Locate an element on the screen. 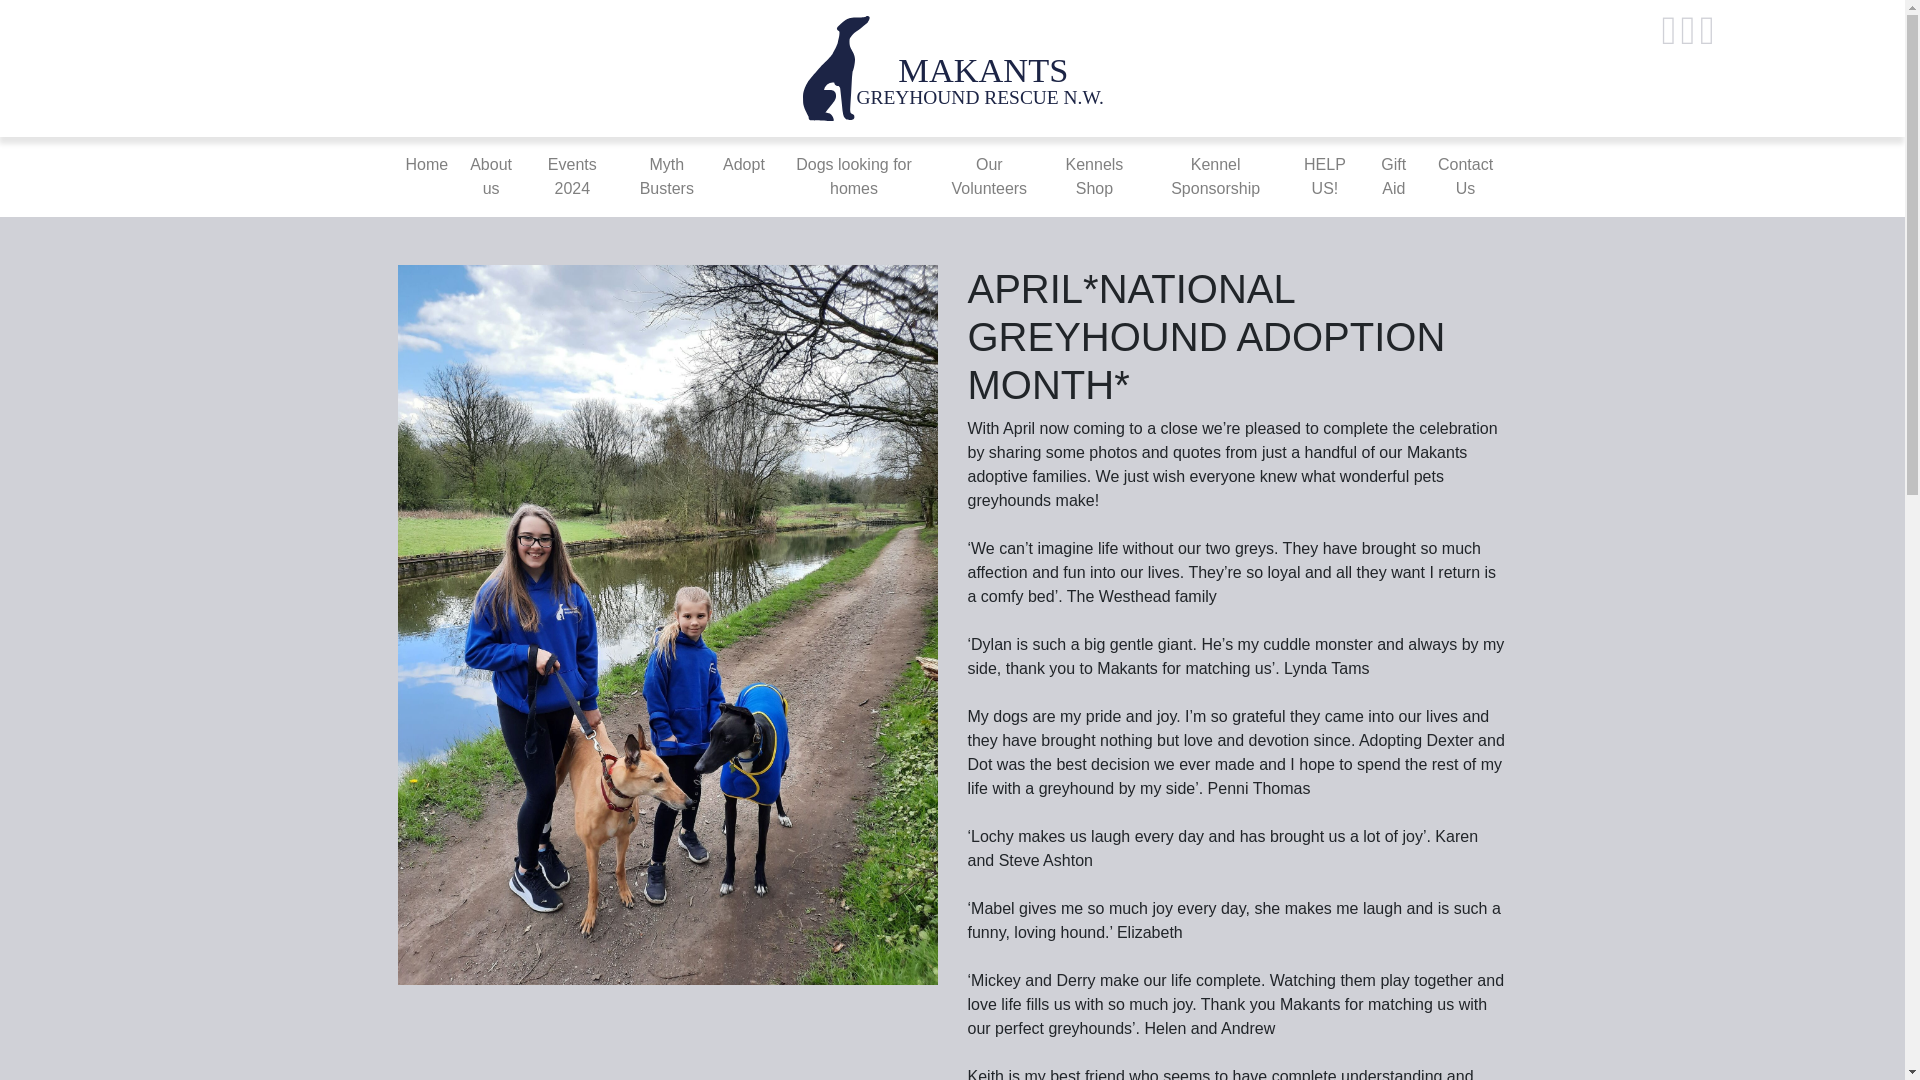 This screenshot has height=1080, width=1920. Contact Us is located at coordinates (1466, 176).